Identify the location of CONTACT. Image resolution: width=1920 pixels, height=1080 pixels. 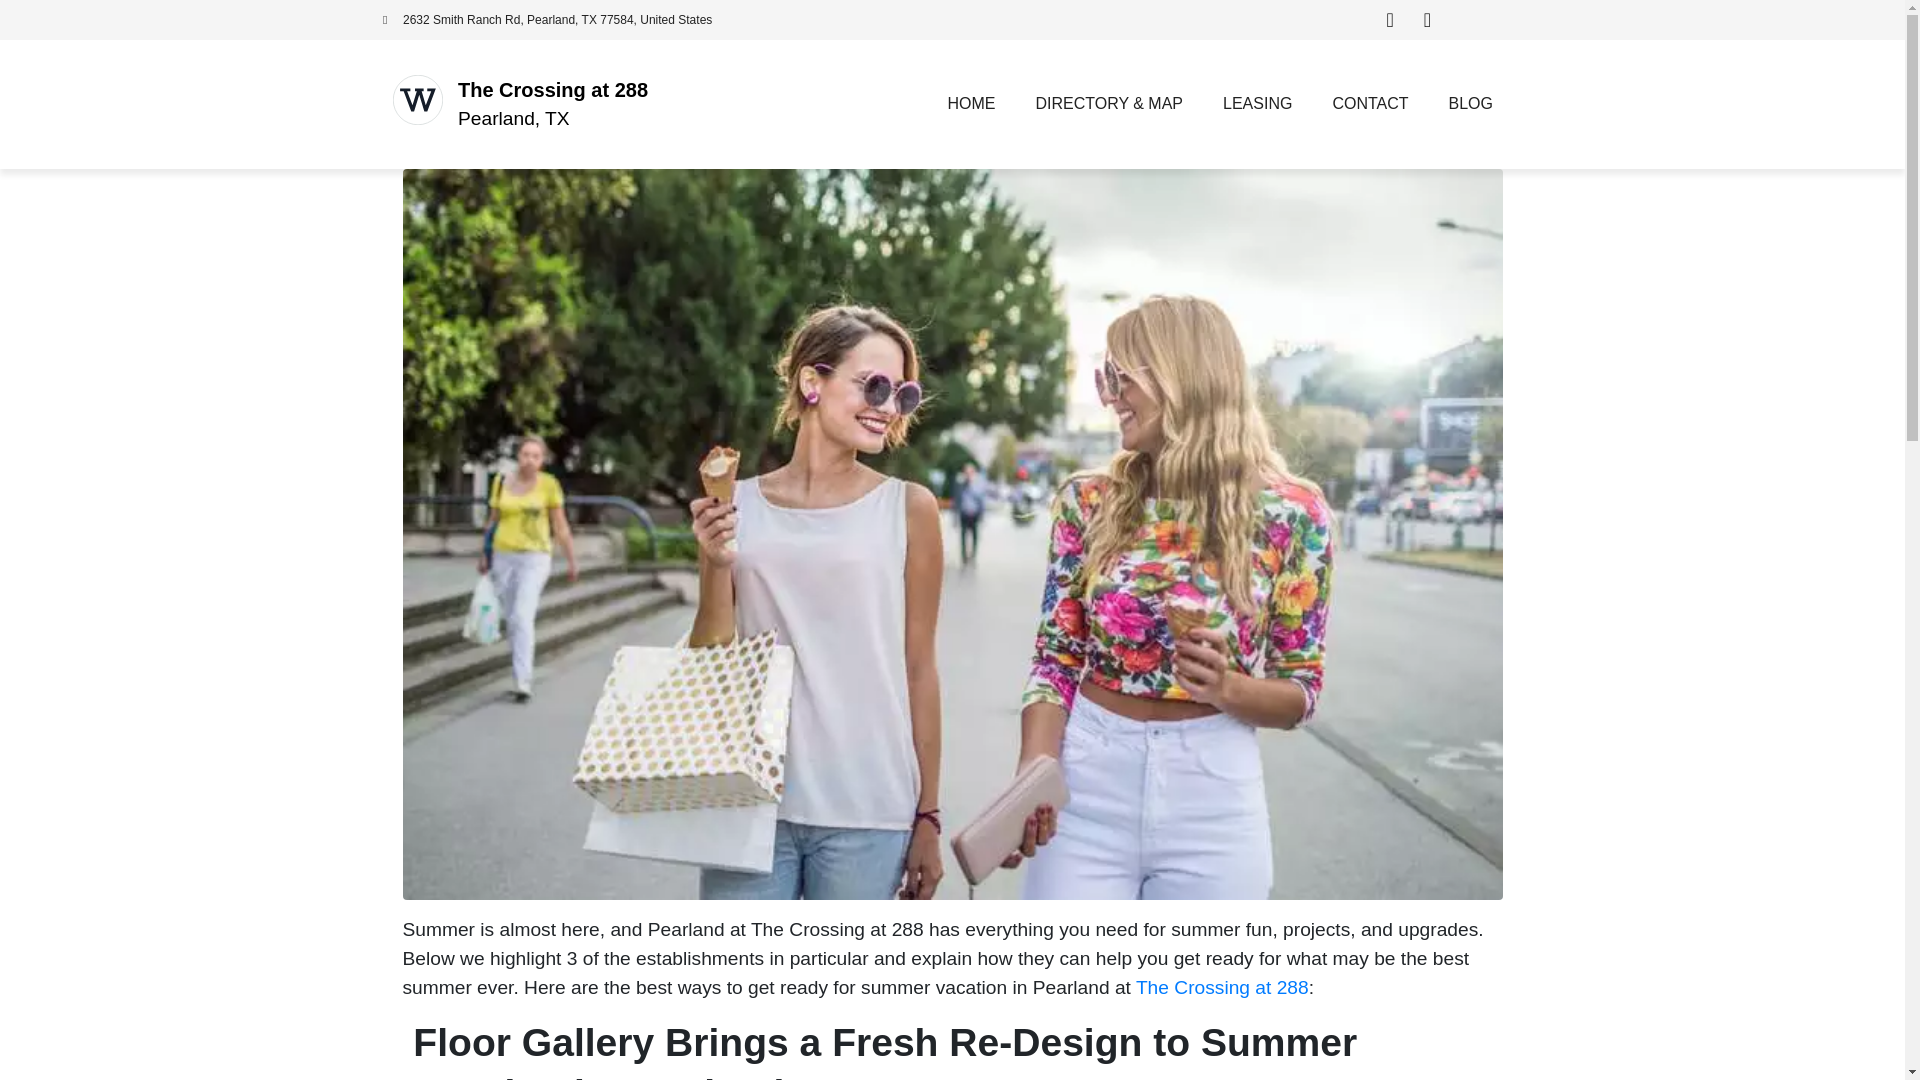
(1370, 104).